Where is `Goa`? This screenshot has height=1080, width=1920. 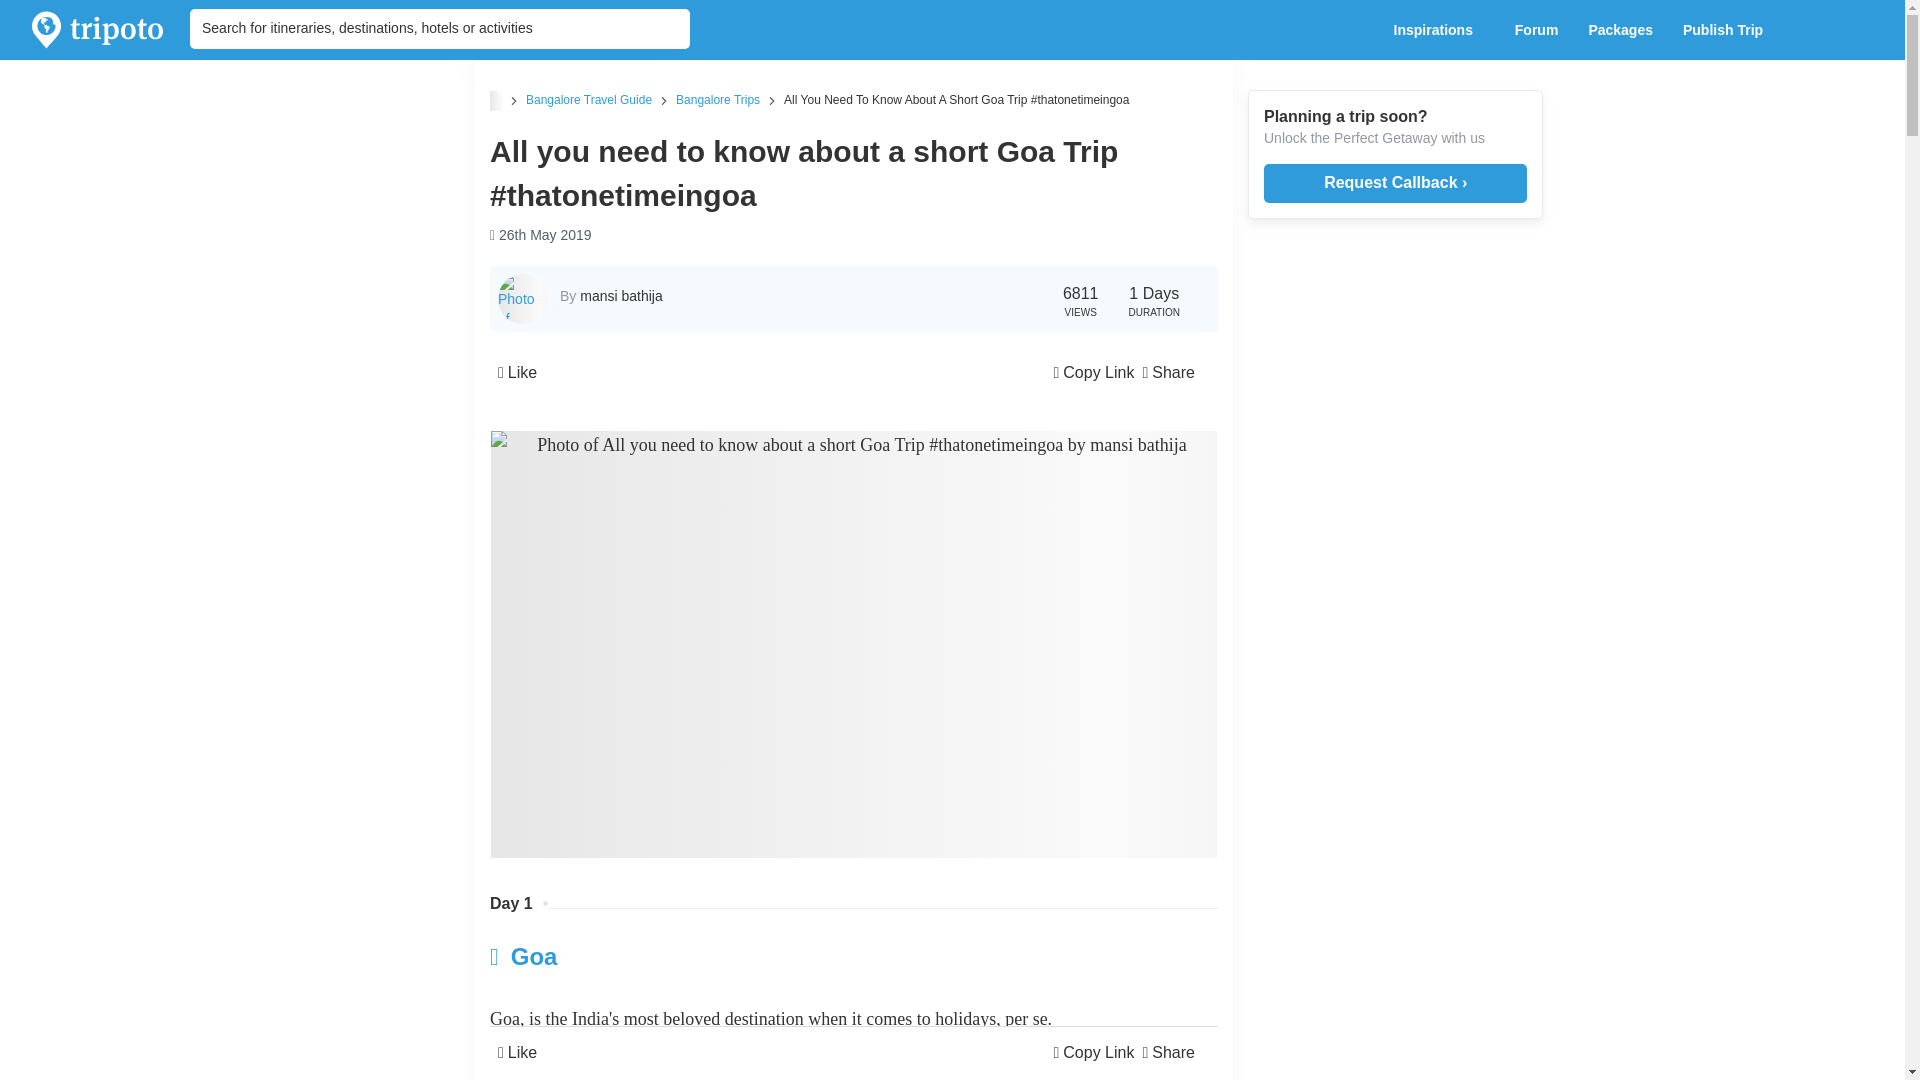
Goa is located at coordinates (732, 956).